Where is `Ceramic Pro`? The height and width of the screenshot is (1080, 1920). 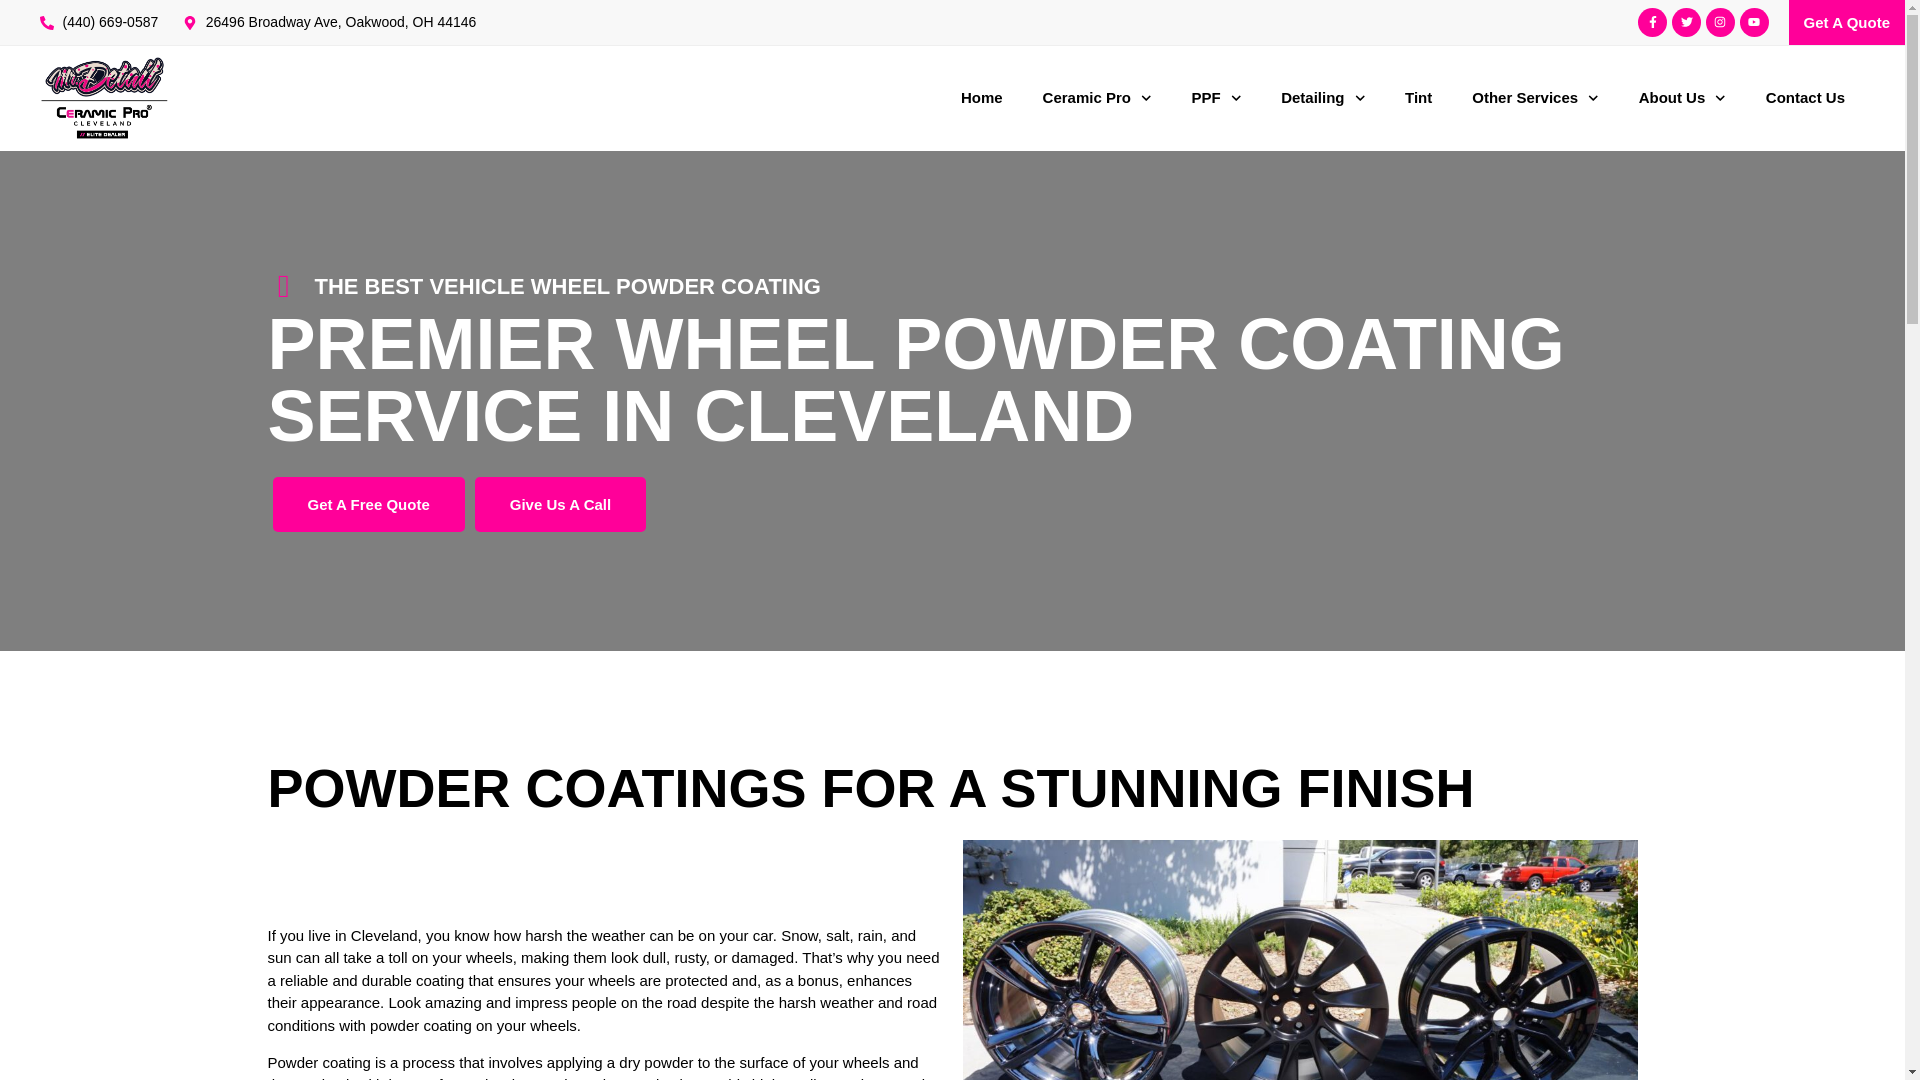 Ceramic Pro is located at coordinates (1097, 97).